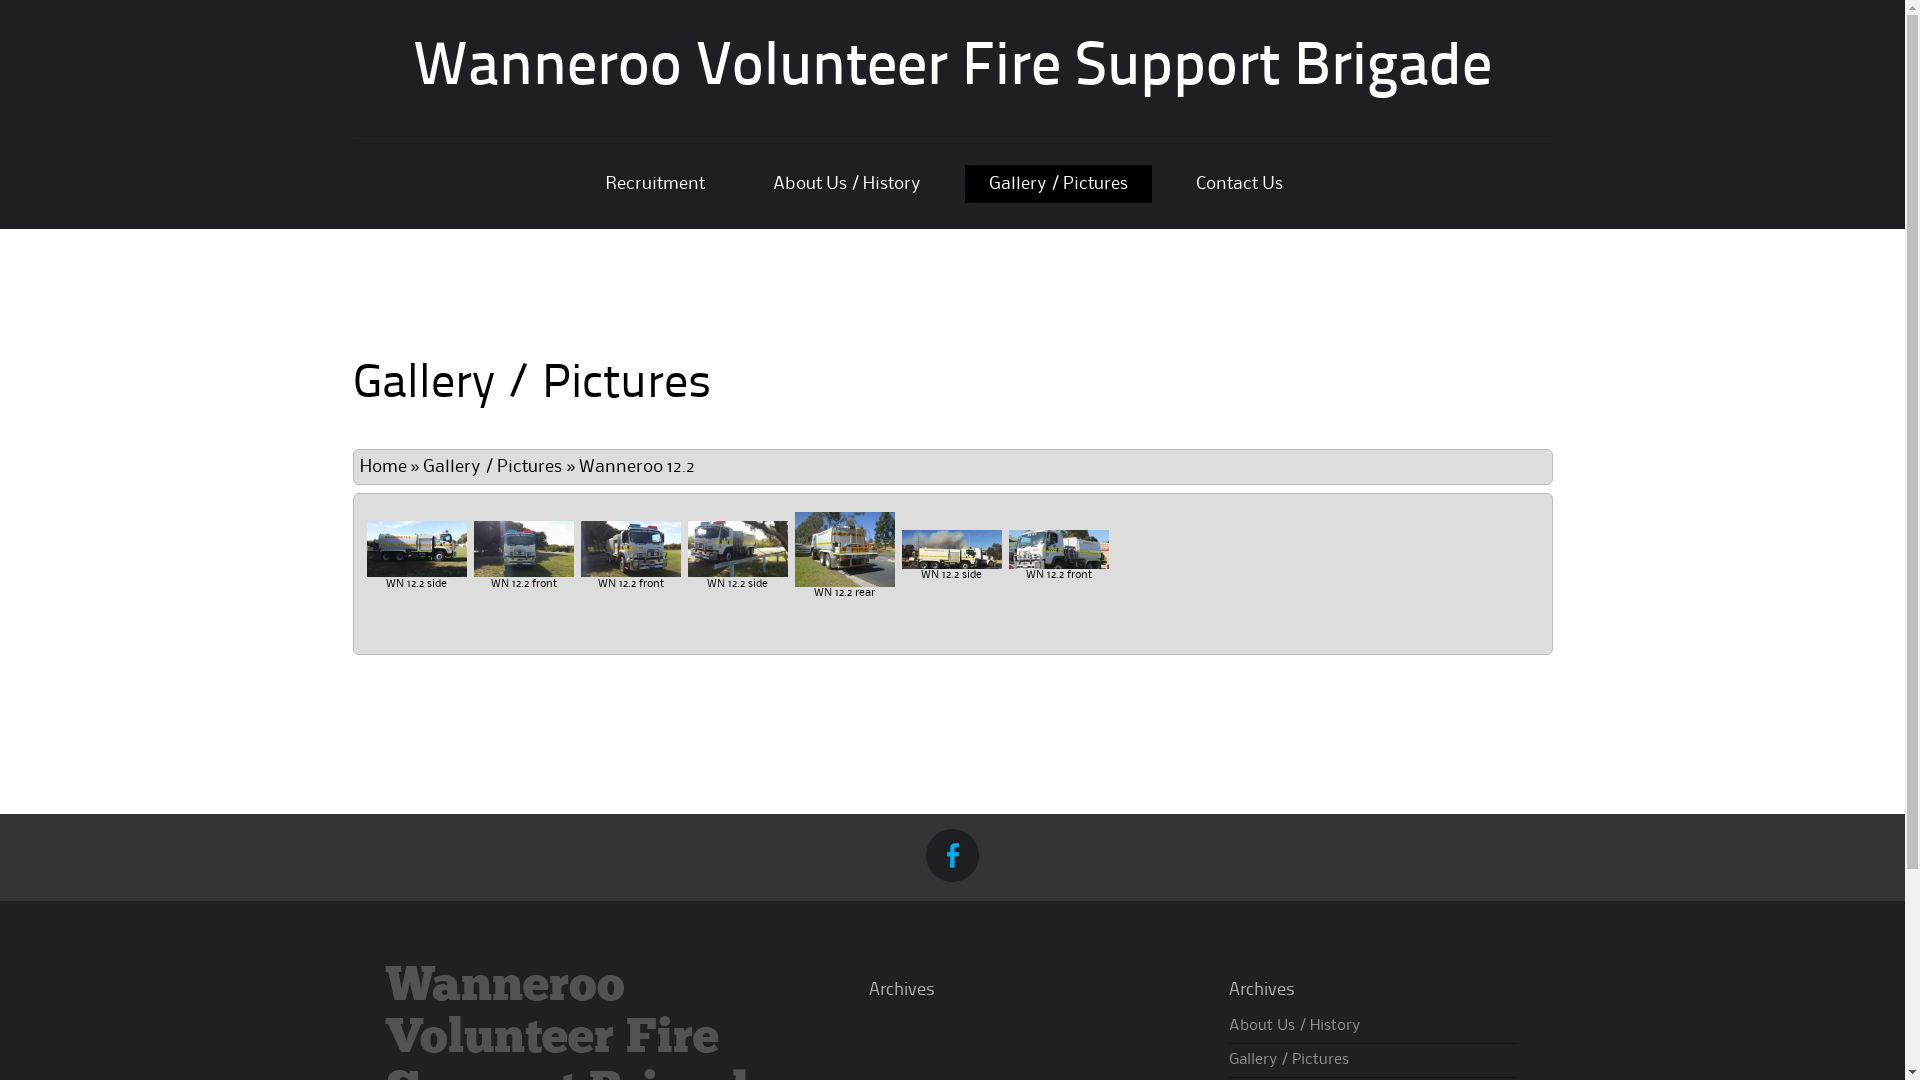  I want to click on WN 12.2 side, so click(952, 550).